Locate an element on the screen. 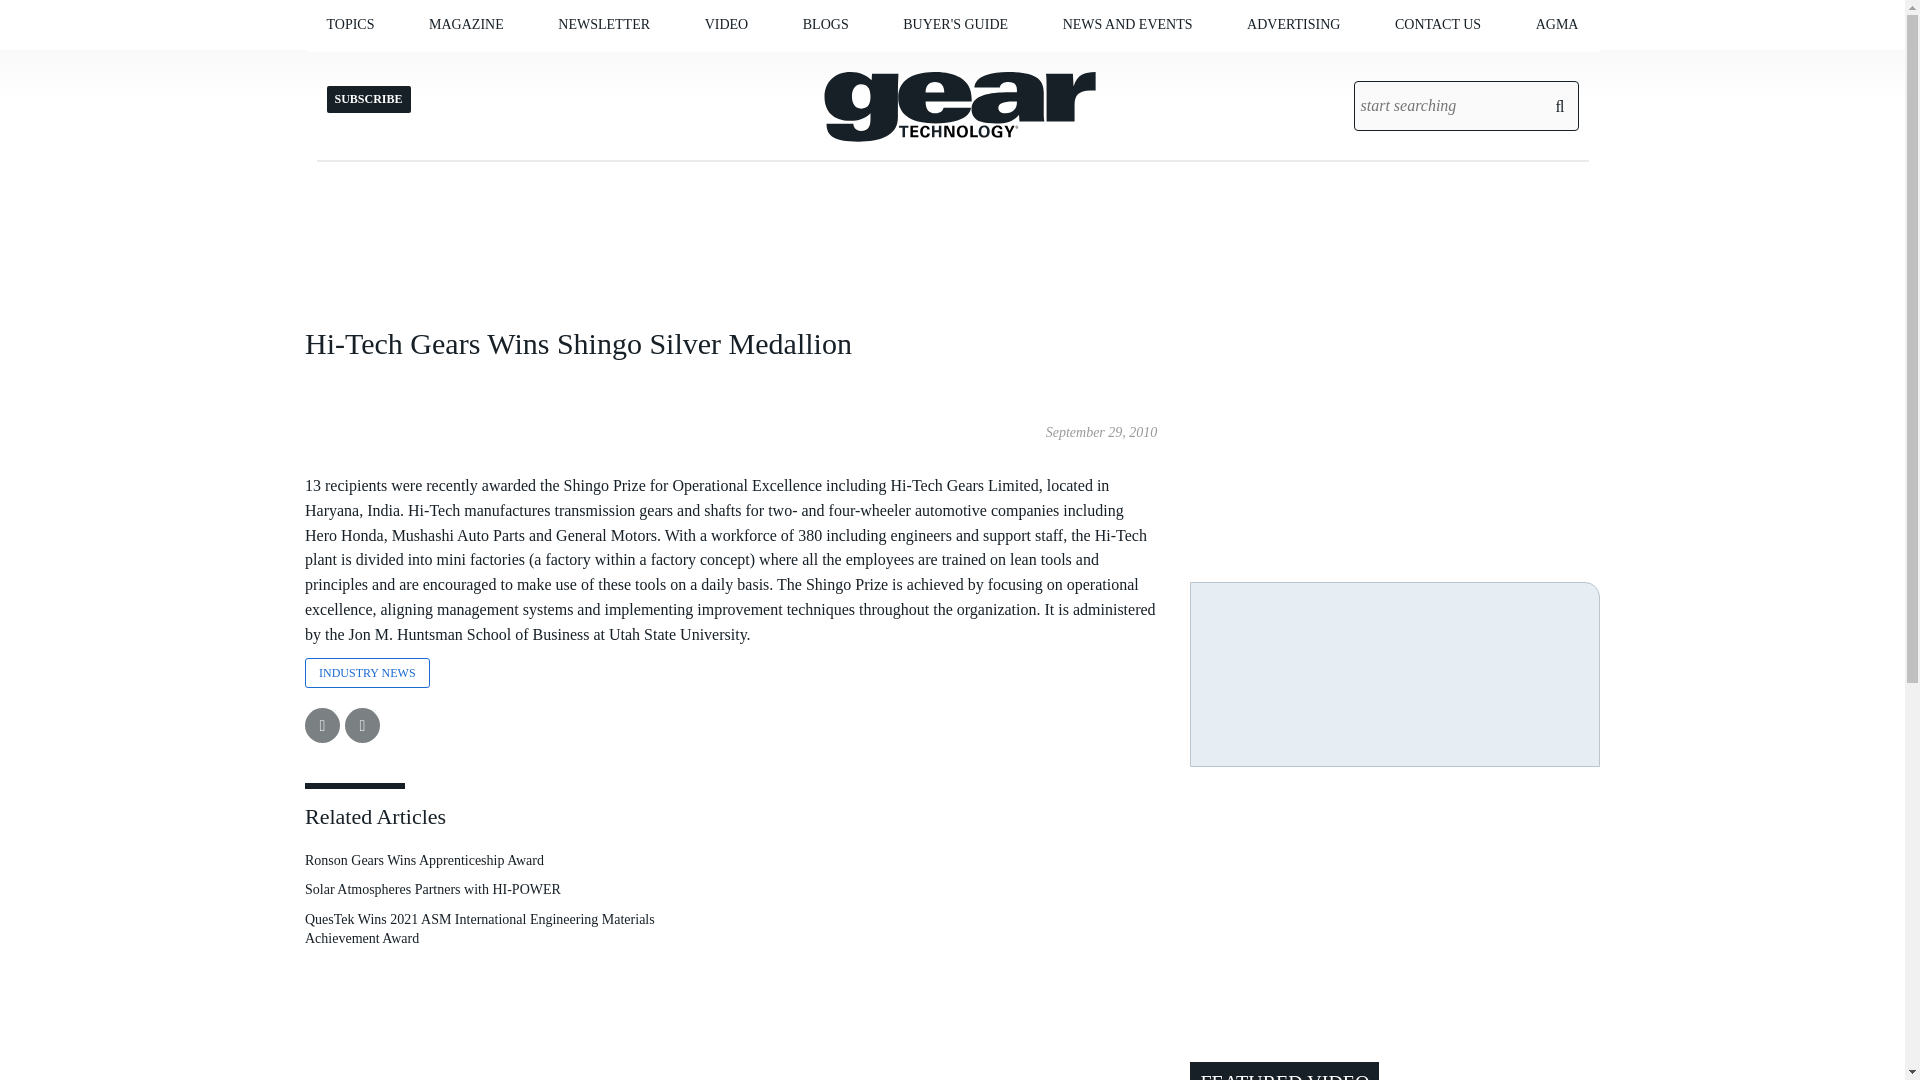 This screenshot has width=1920, height=1080. BUYER'S GUIDE is located at coordinates (955, 24).